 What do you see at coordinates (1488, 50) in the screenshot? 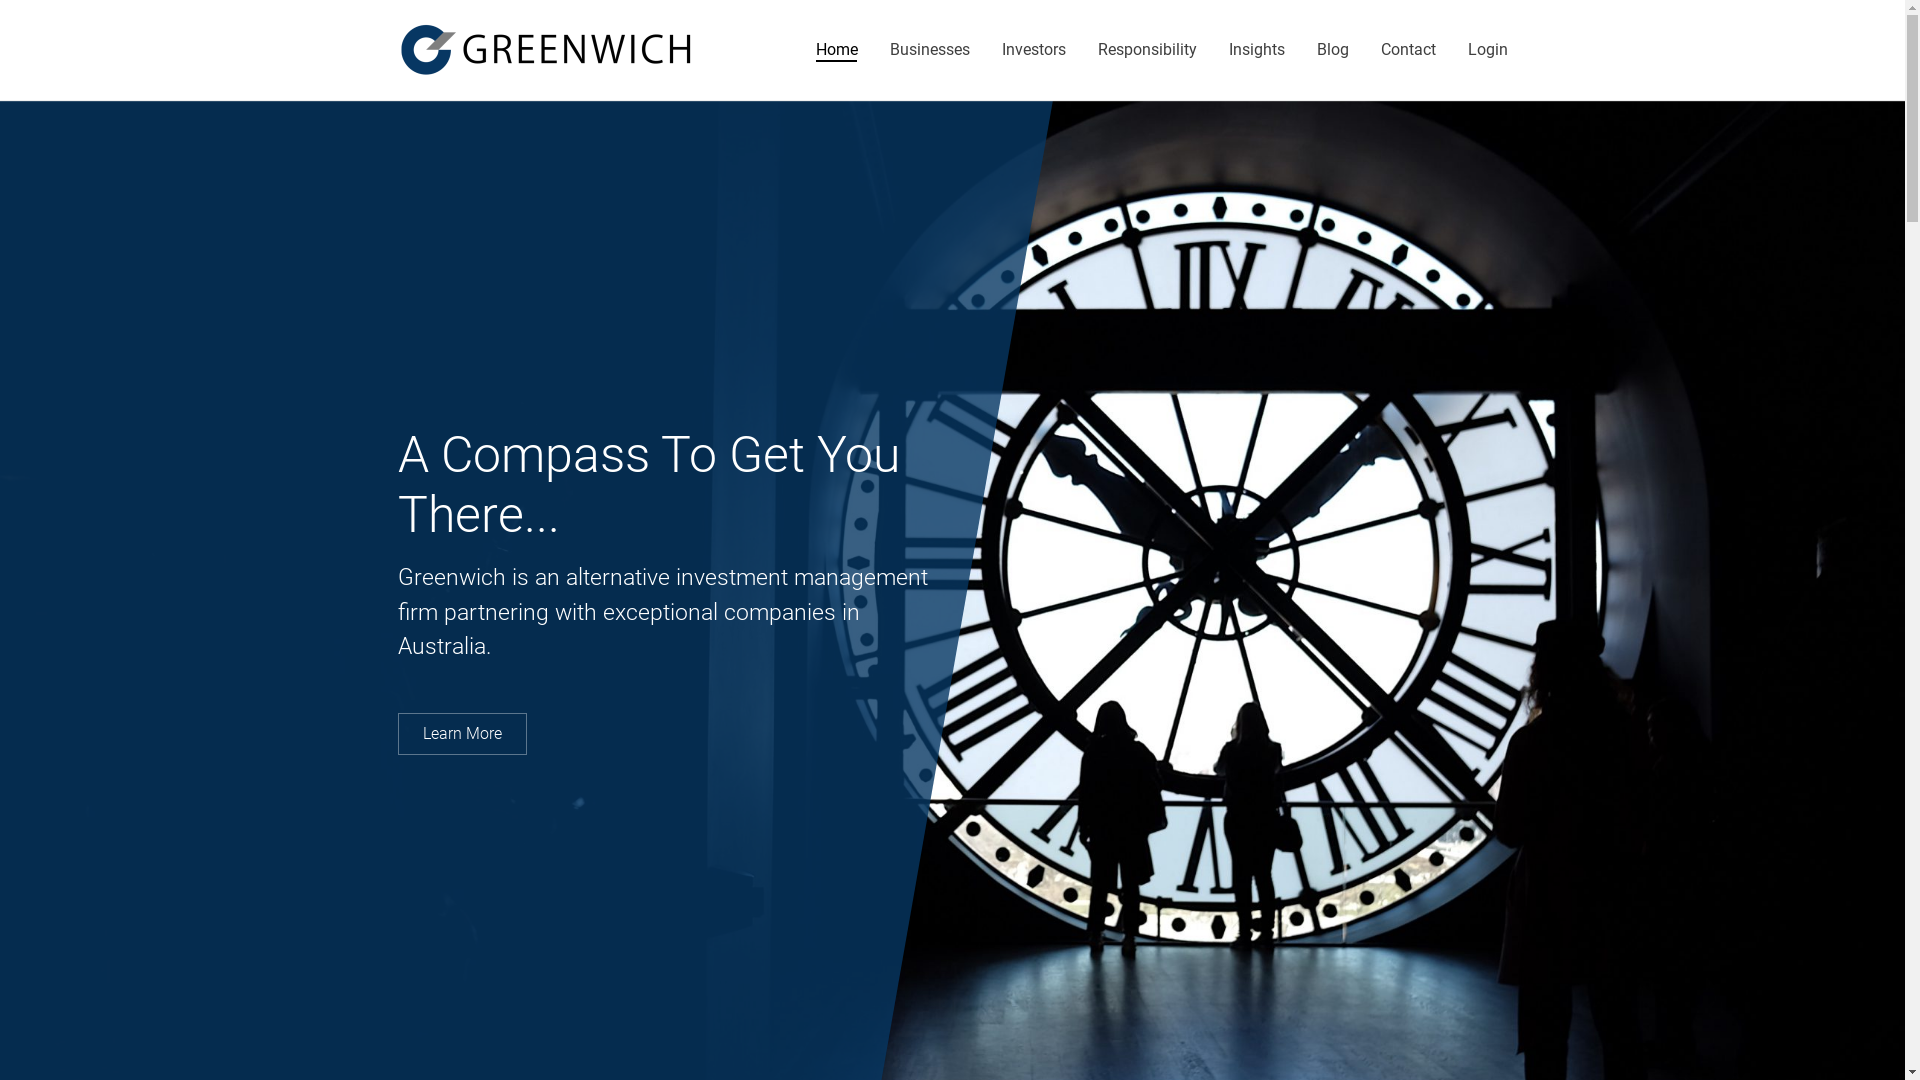
I see `Login` at bounding box center [1488, 50].